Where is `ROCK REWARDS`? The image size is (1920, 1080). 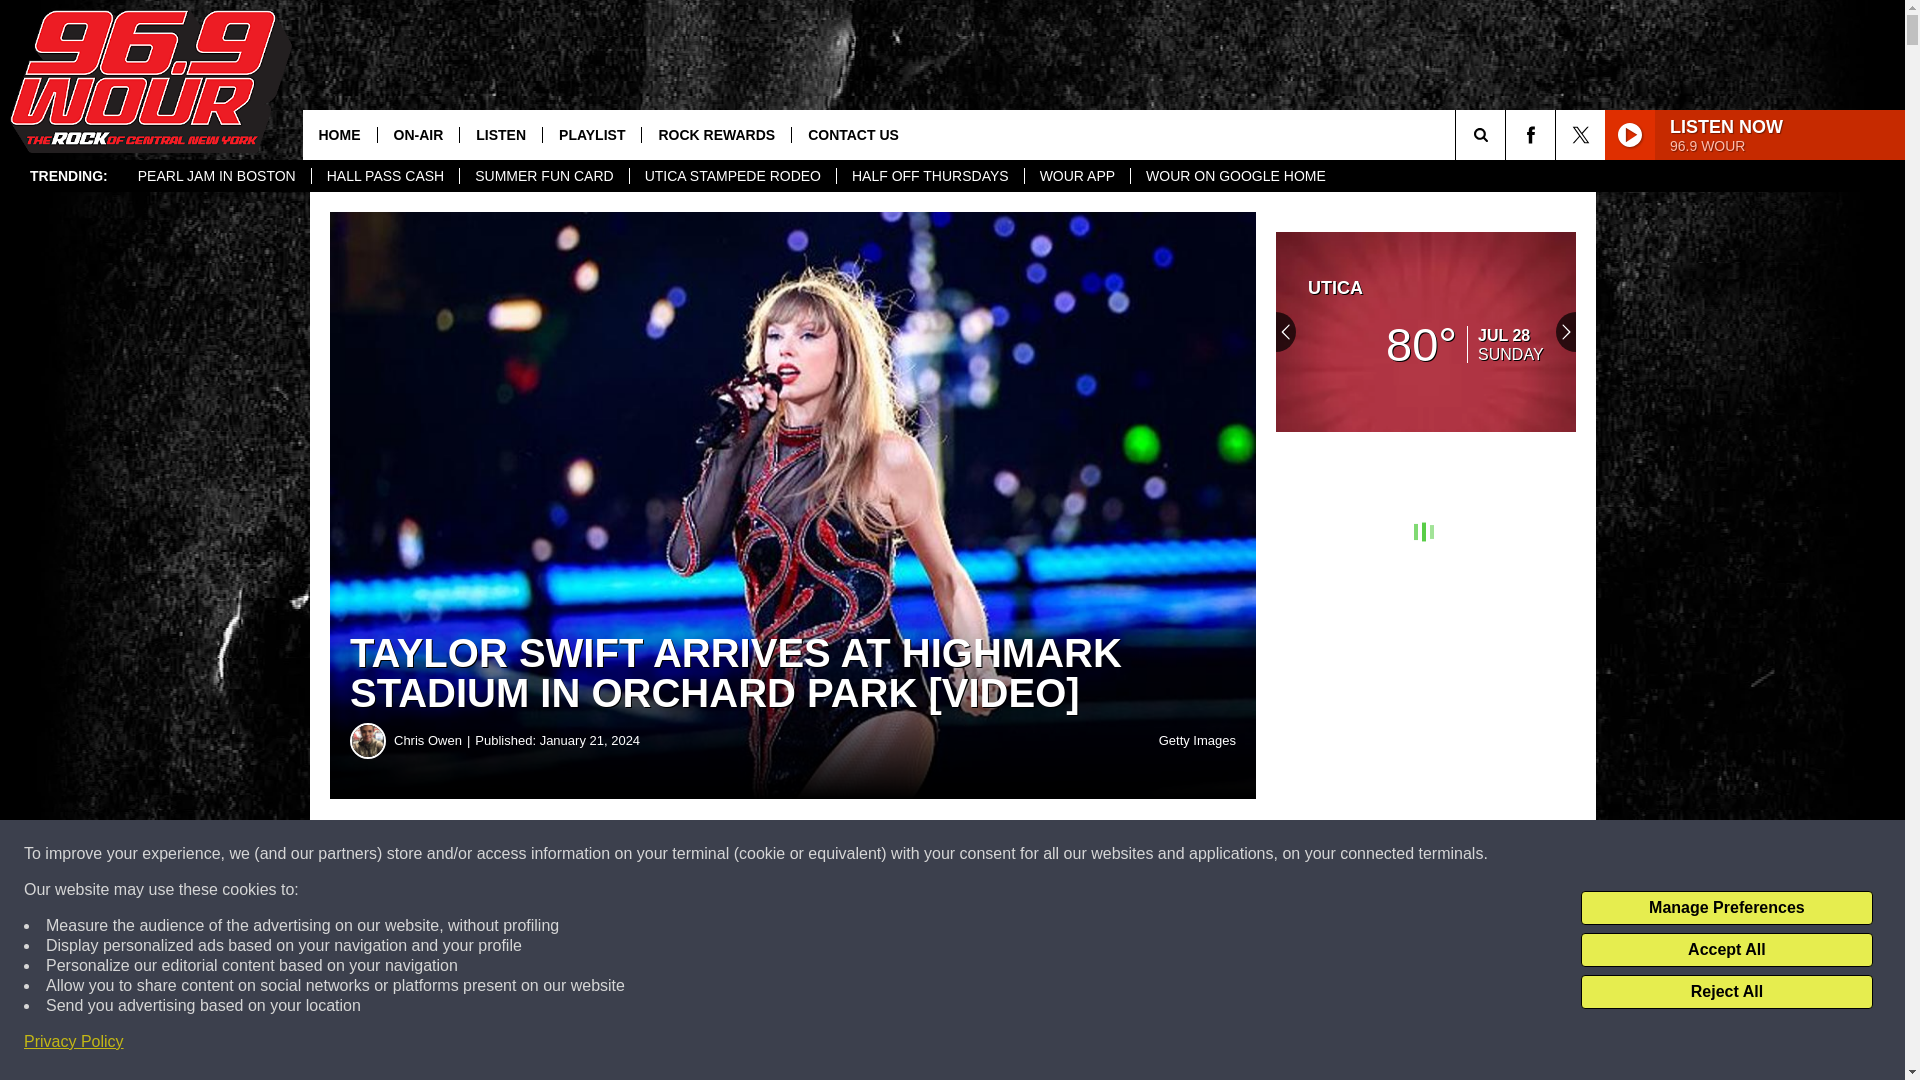 ROCK REWARDS is located at coordinates (716, 134).